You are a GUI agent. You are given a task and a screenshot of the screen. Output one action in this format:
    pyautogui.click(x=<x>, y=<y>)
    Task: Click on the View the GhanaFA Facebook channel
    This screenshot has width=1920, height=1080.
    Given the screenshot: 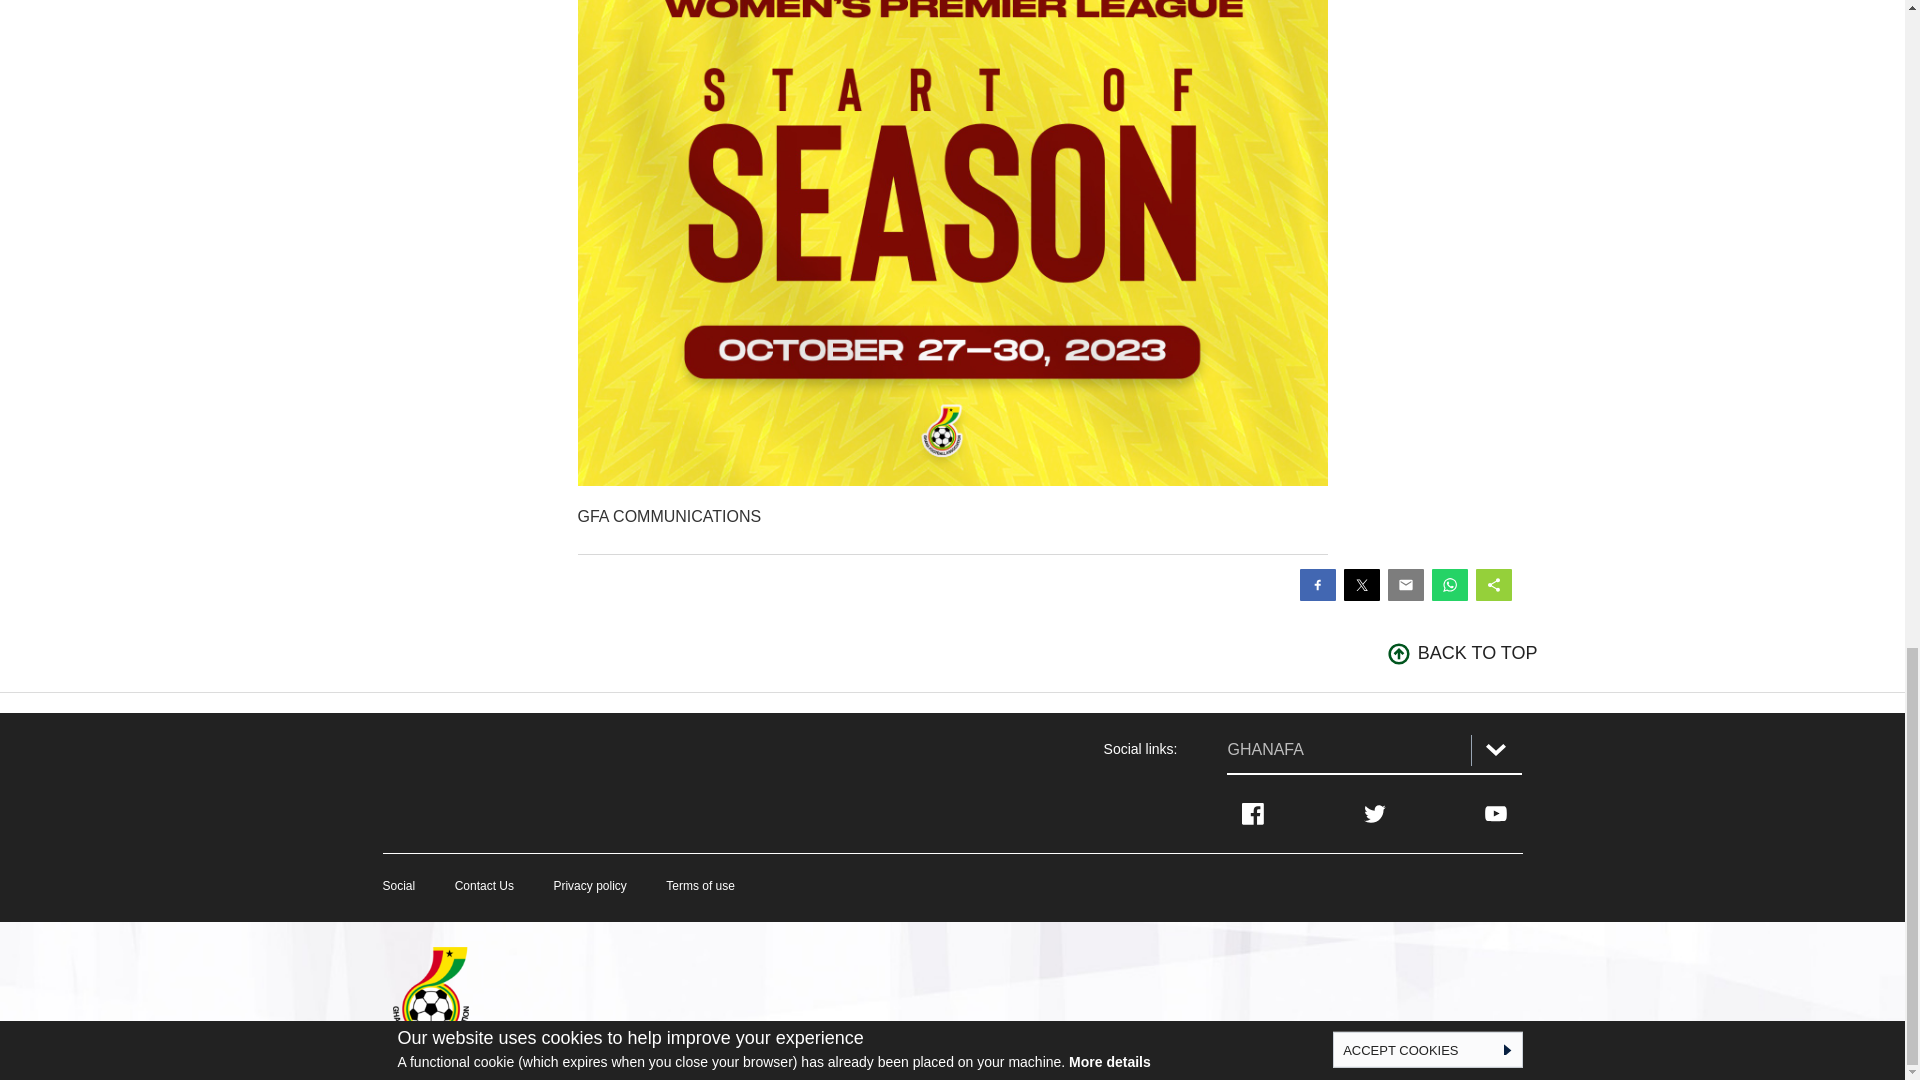 What is the action you would take?
    pyautogui.click(x=1252, y=814)
    